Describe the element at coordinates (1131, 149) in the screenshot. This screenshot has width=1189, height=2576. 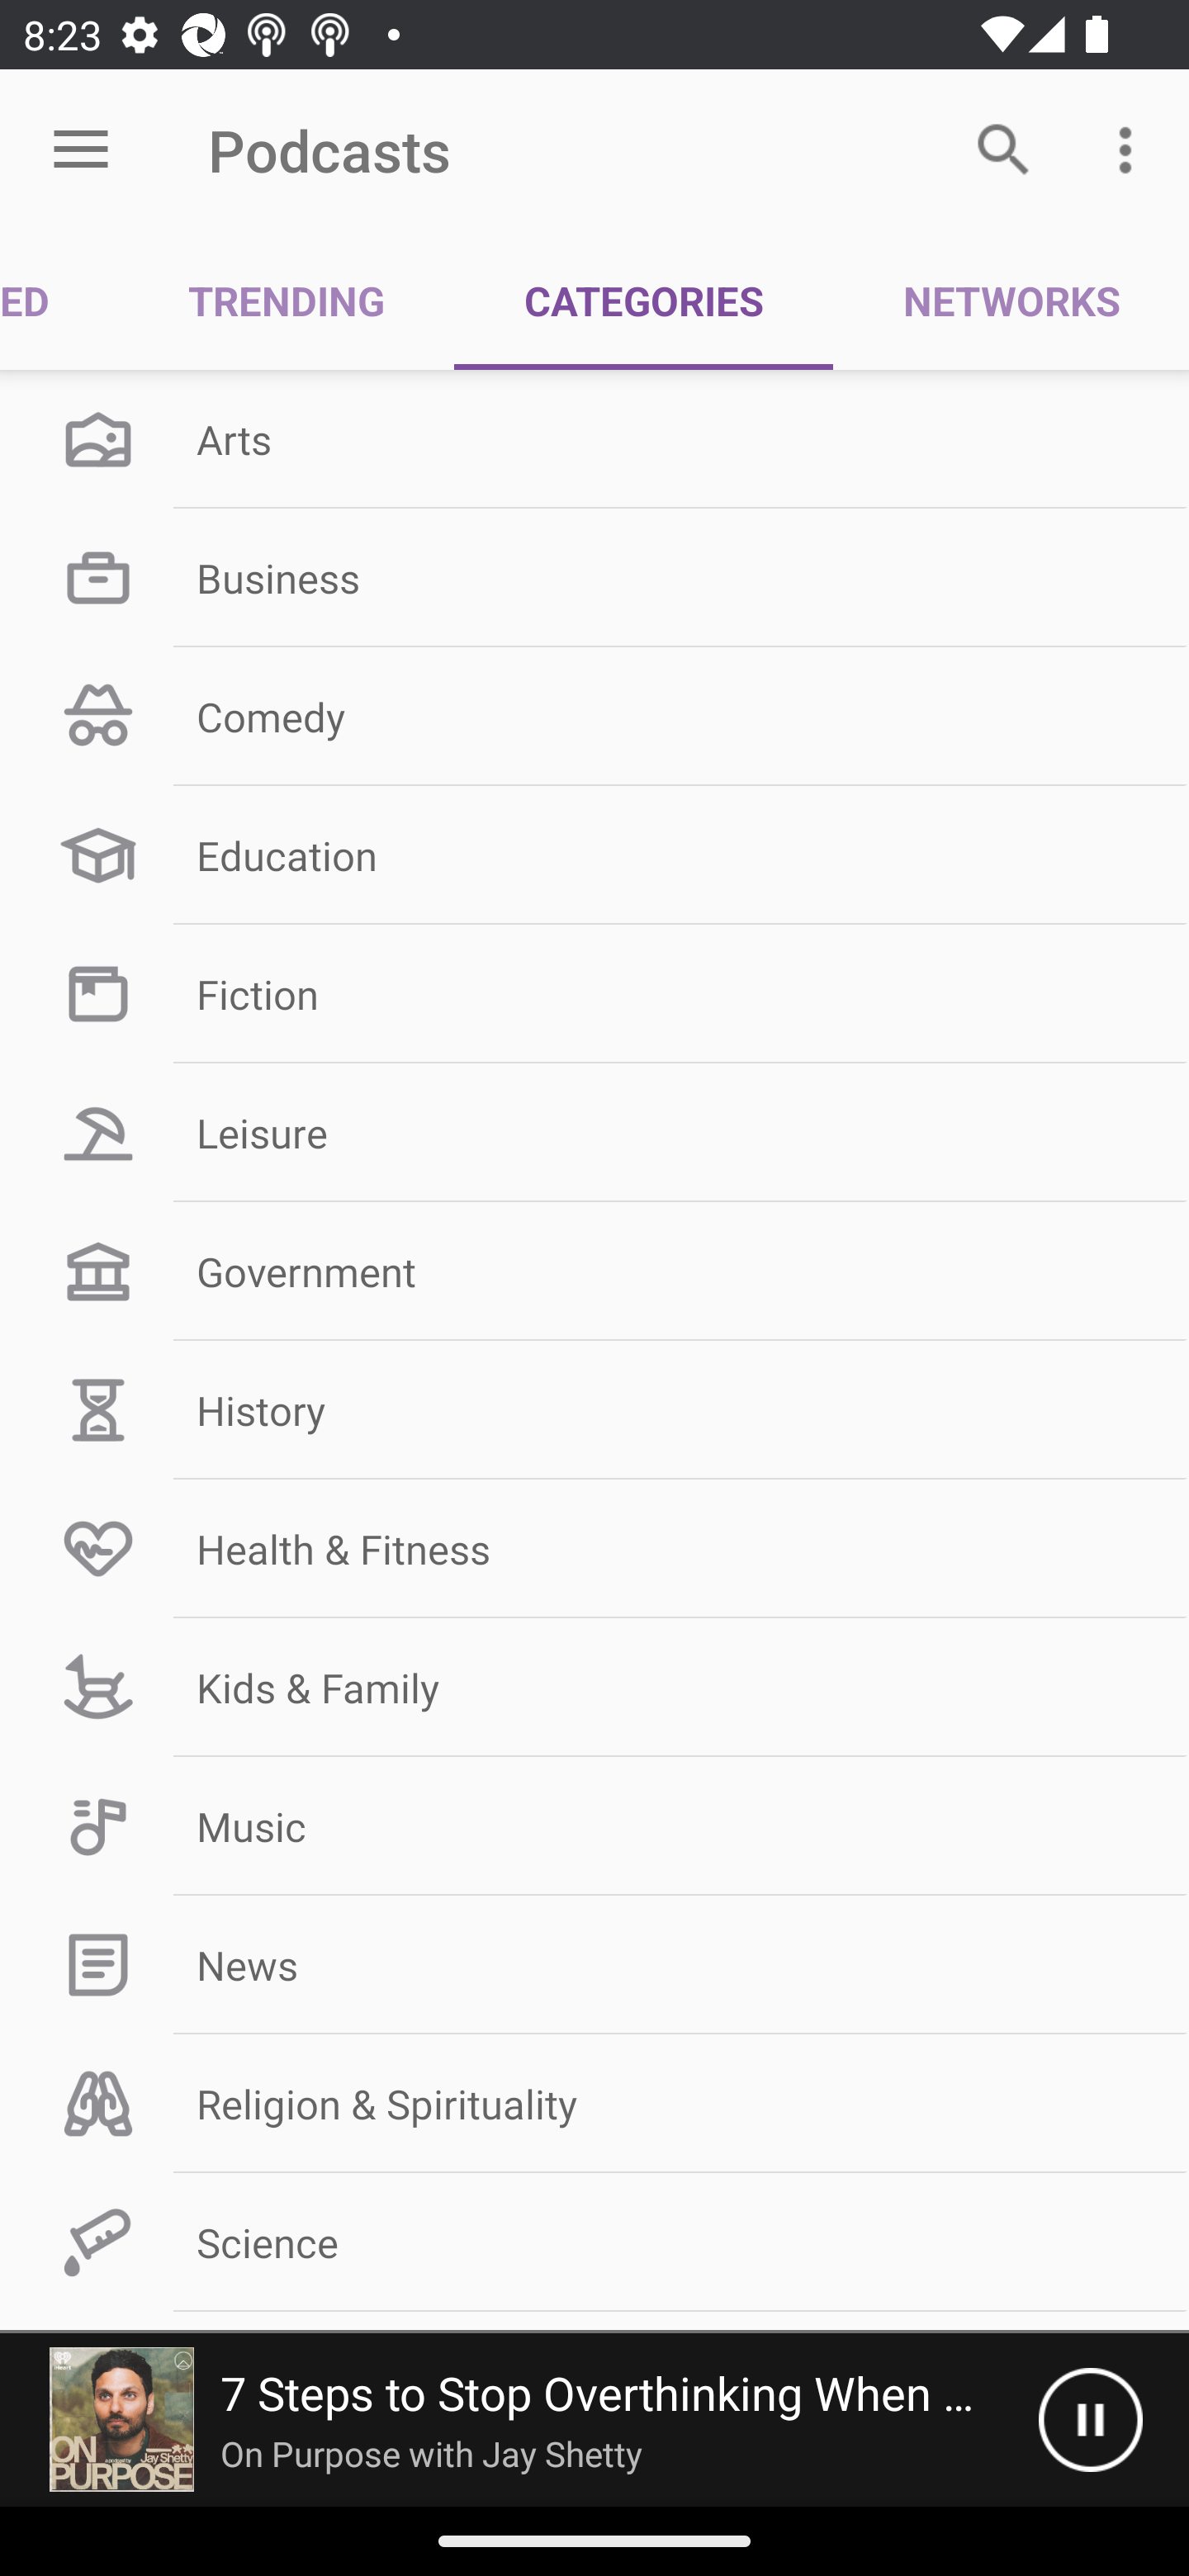
I see `More options` at that location.